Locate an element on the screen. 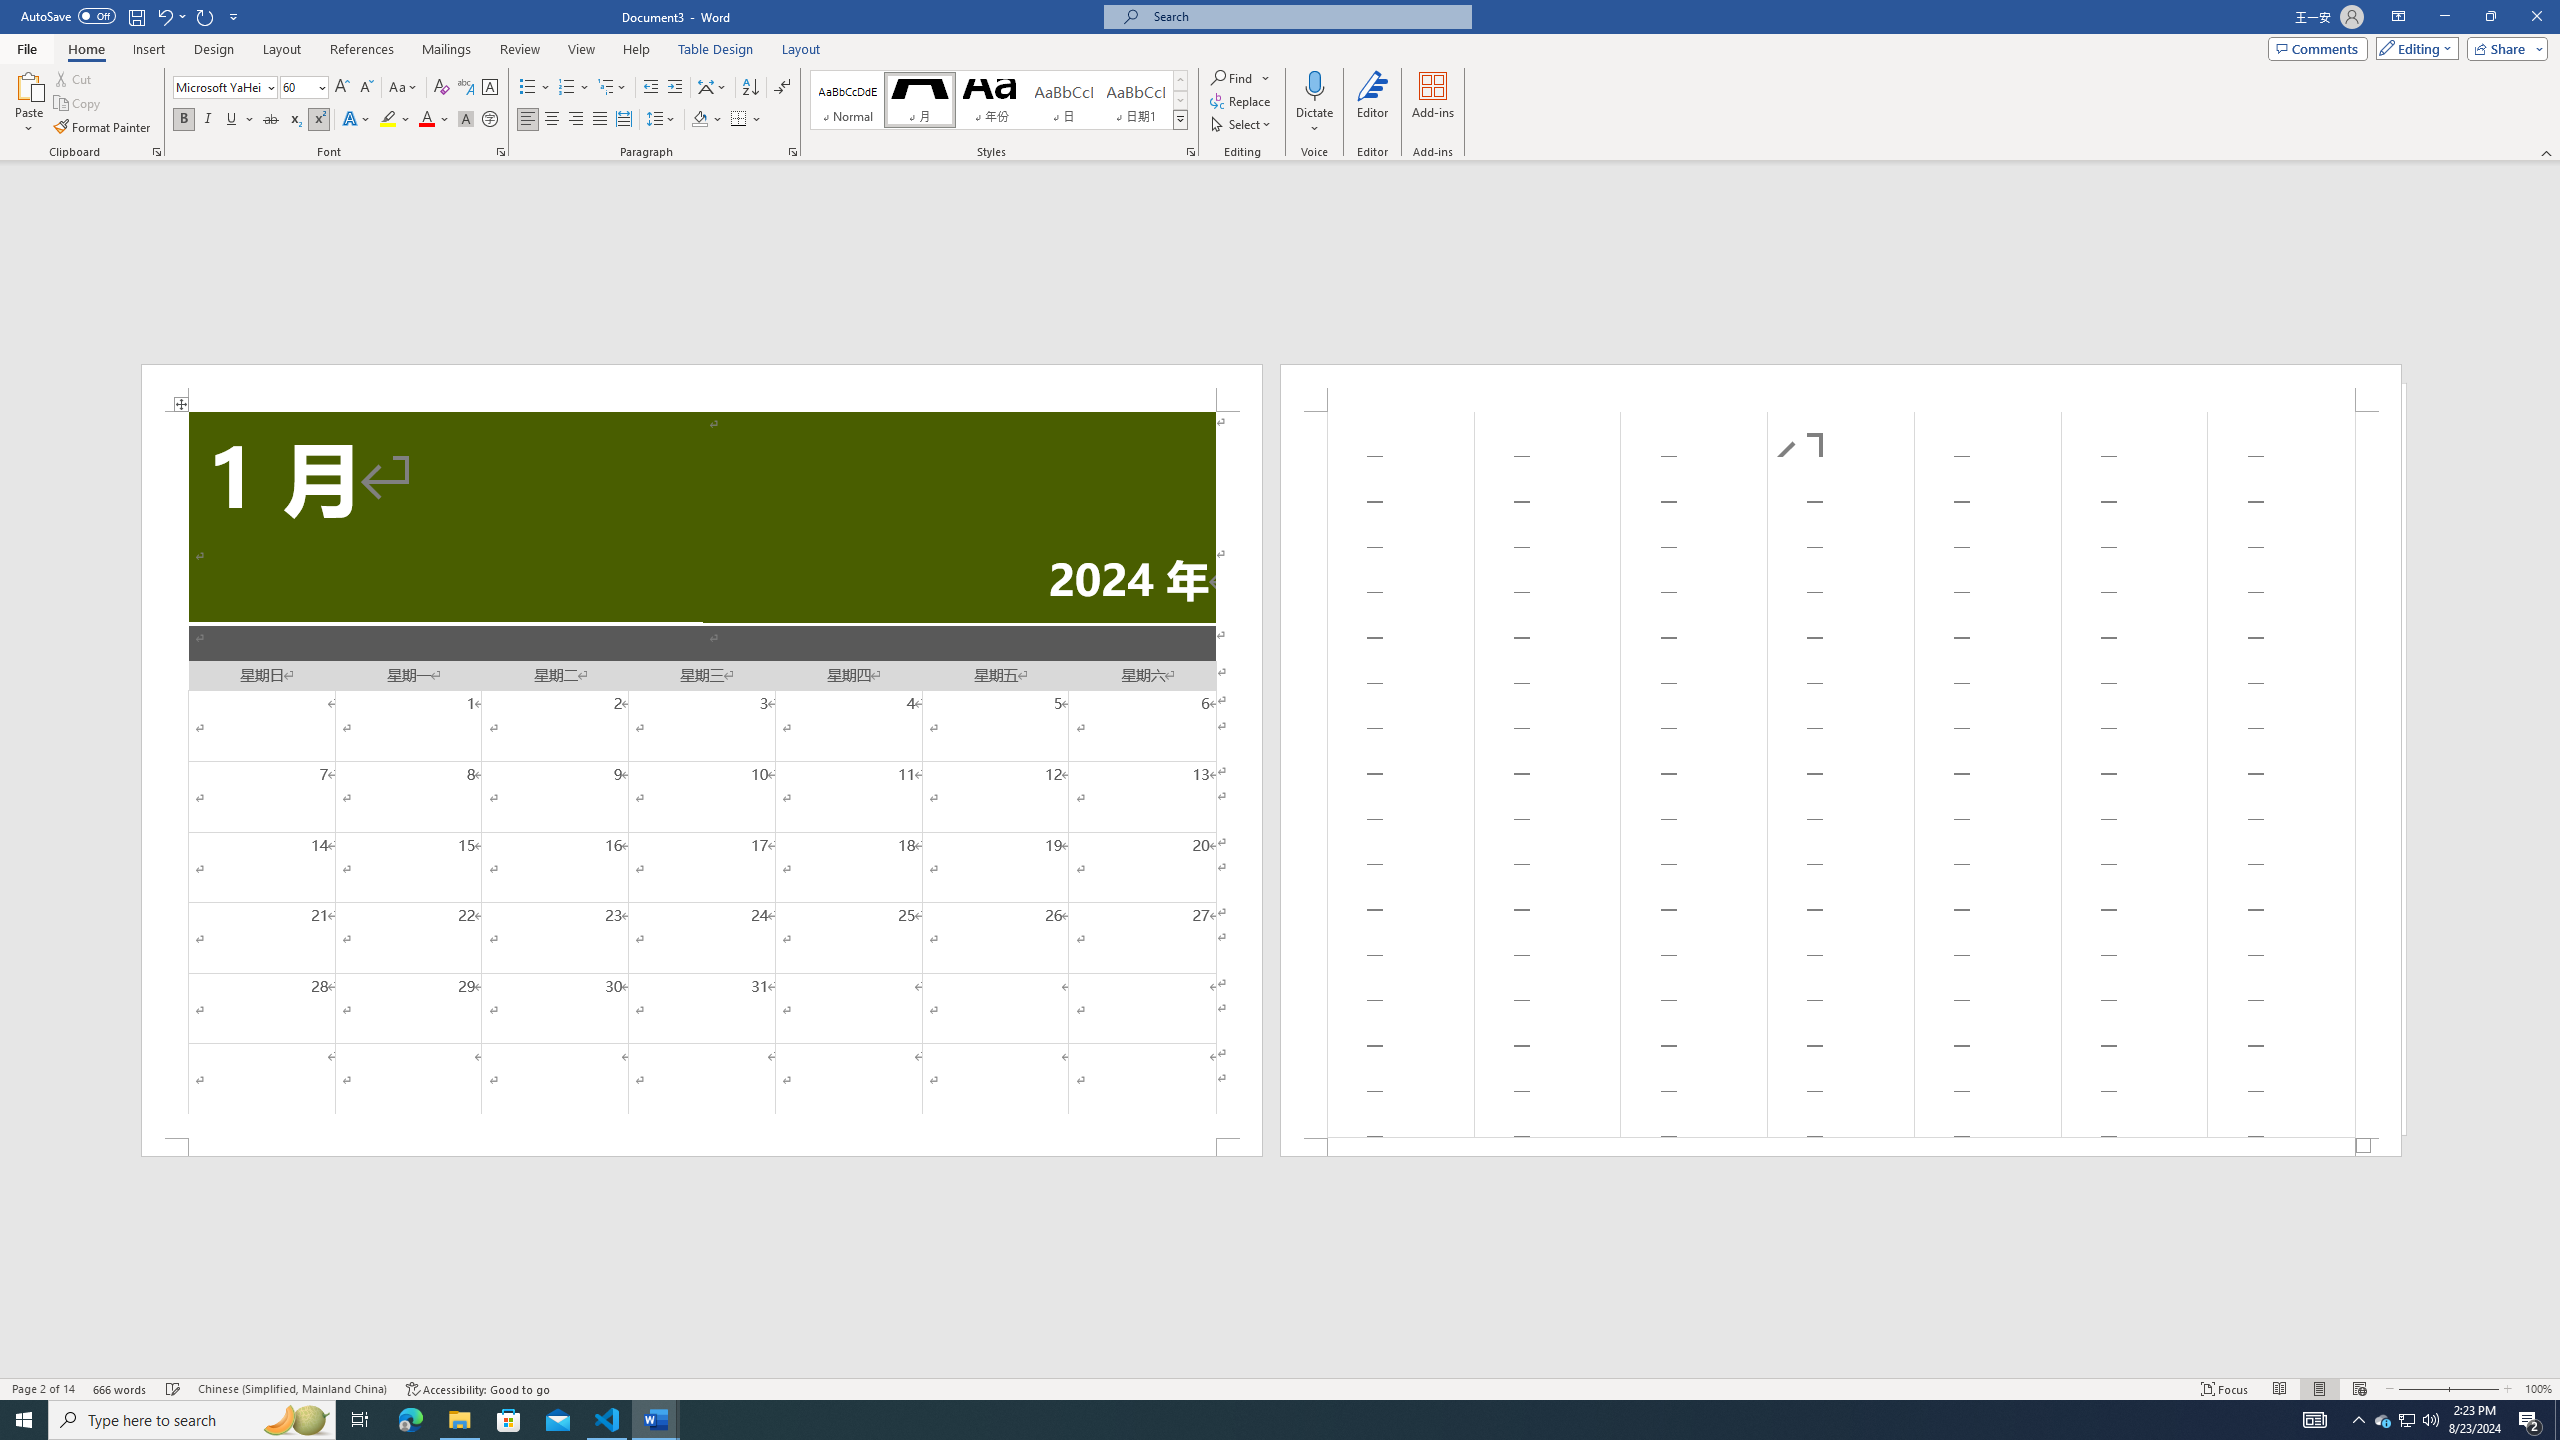 This screenshot has height=1440, width=2560. Superscript is located at coordinates (318, 120).